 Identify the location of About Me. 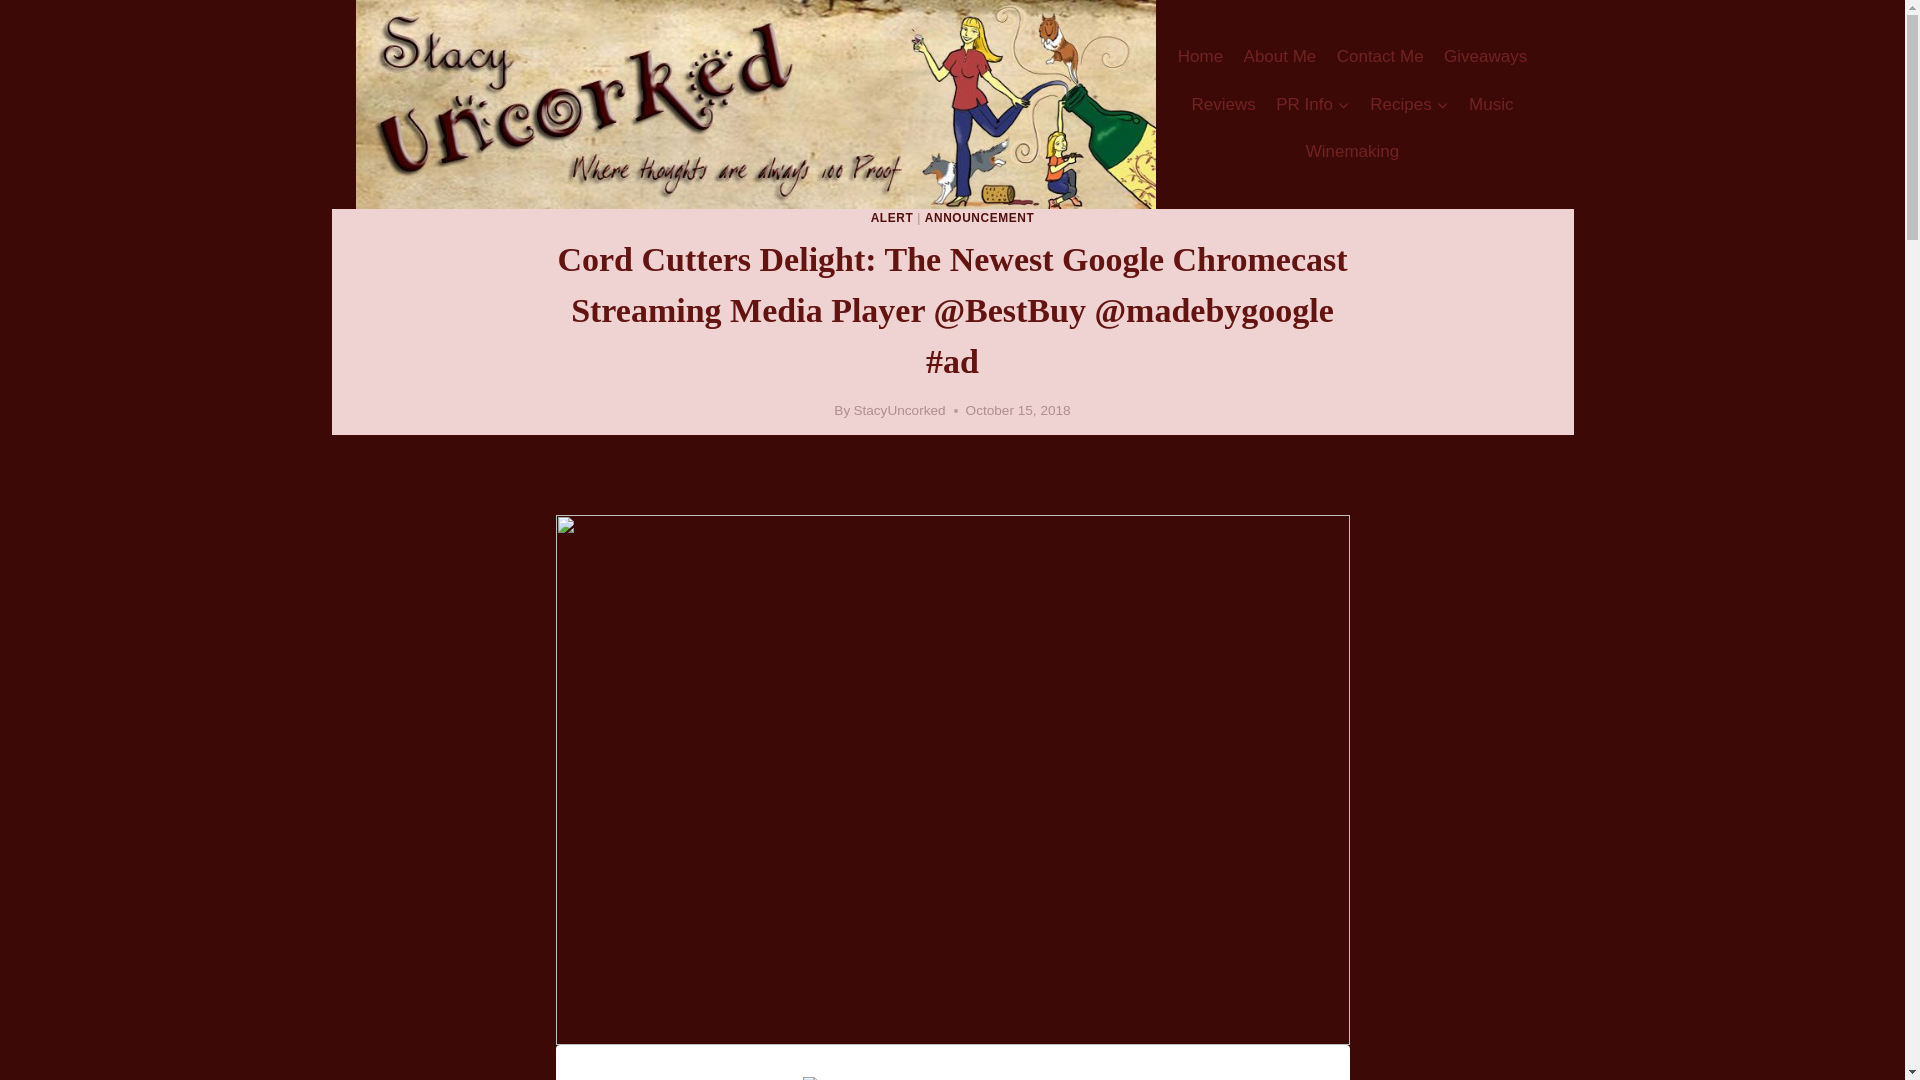
(1279, 57).